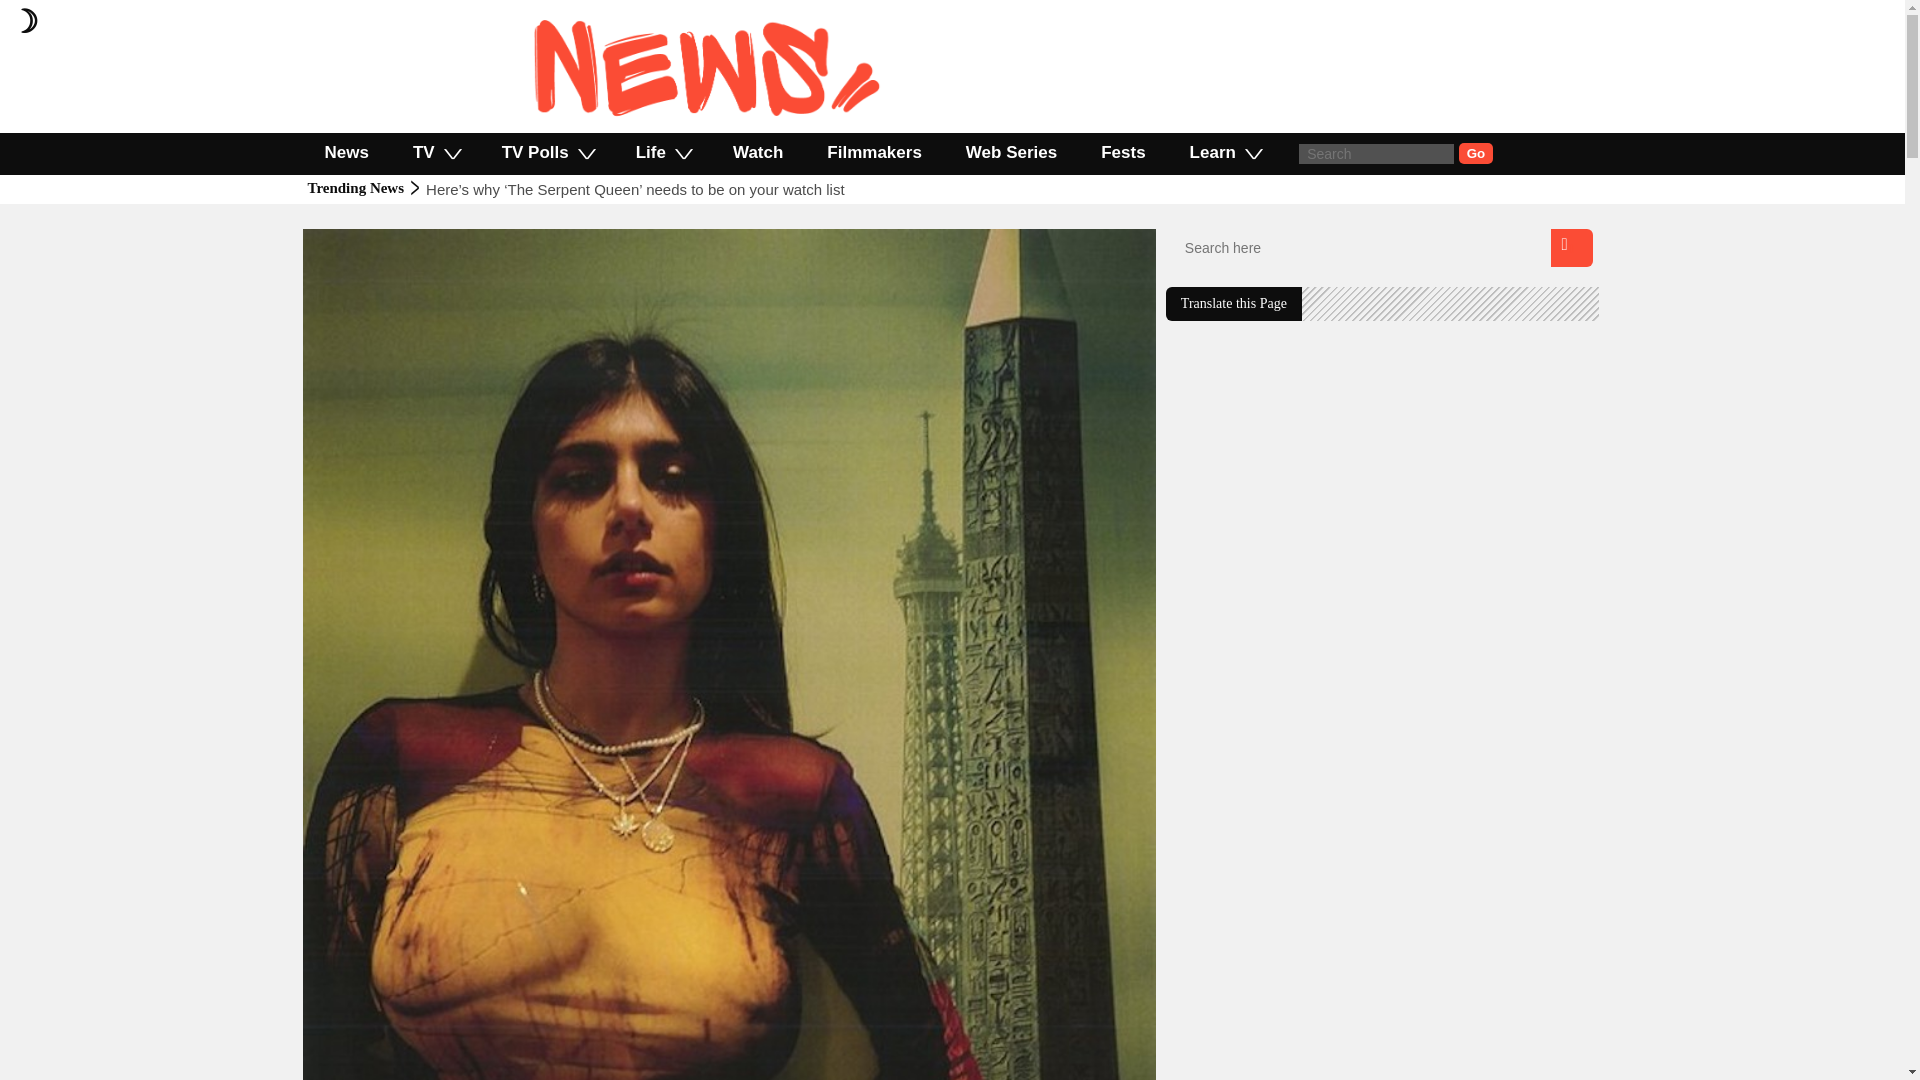 The height and width of the screenshot is (1080, 1920). Describe the element at coordinates (1476, 153) in the screenshot. I see `Go` at that location.